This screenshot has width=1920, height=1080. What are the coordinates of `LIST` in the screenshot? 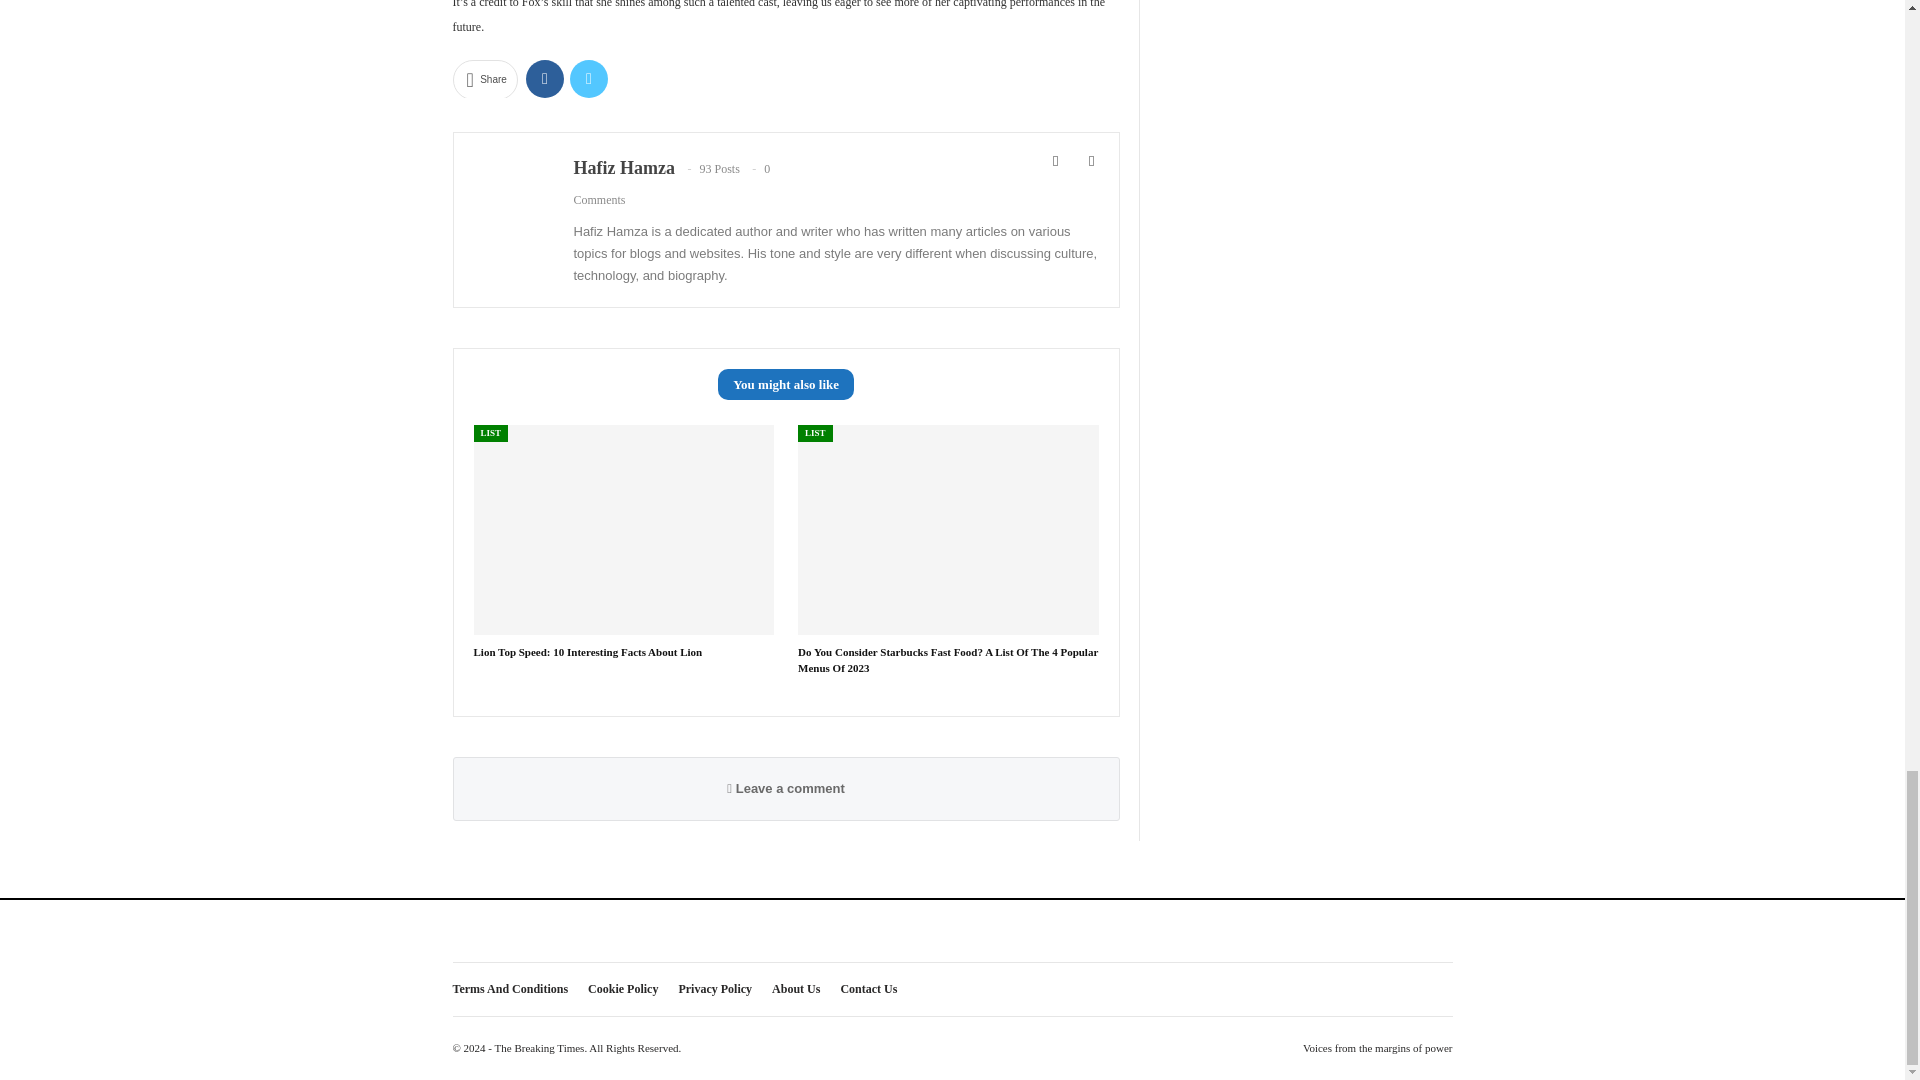 It's located at (491, 433).